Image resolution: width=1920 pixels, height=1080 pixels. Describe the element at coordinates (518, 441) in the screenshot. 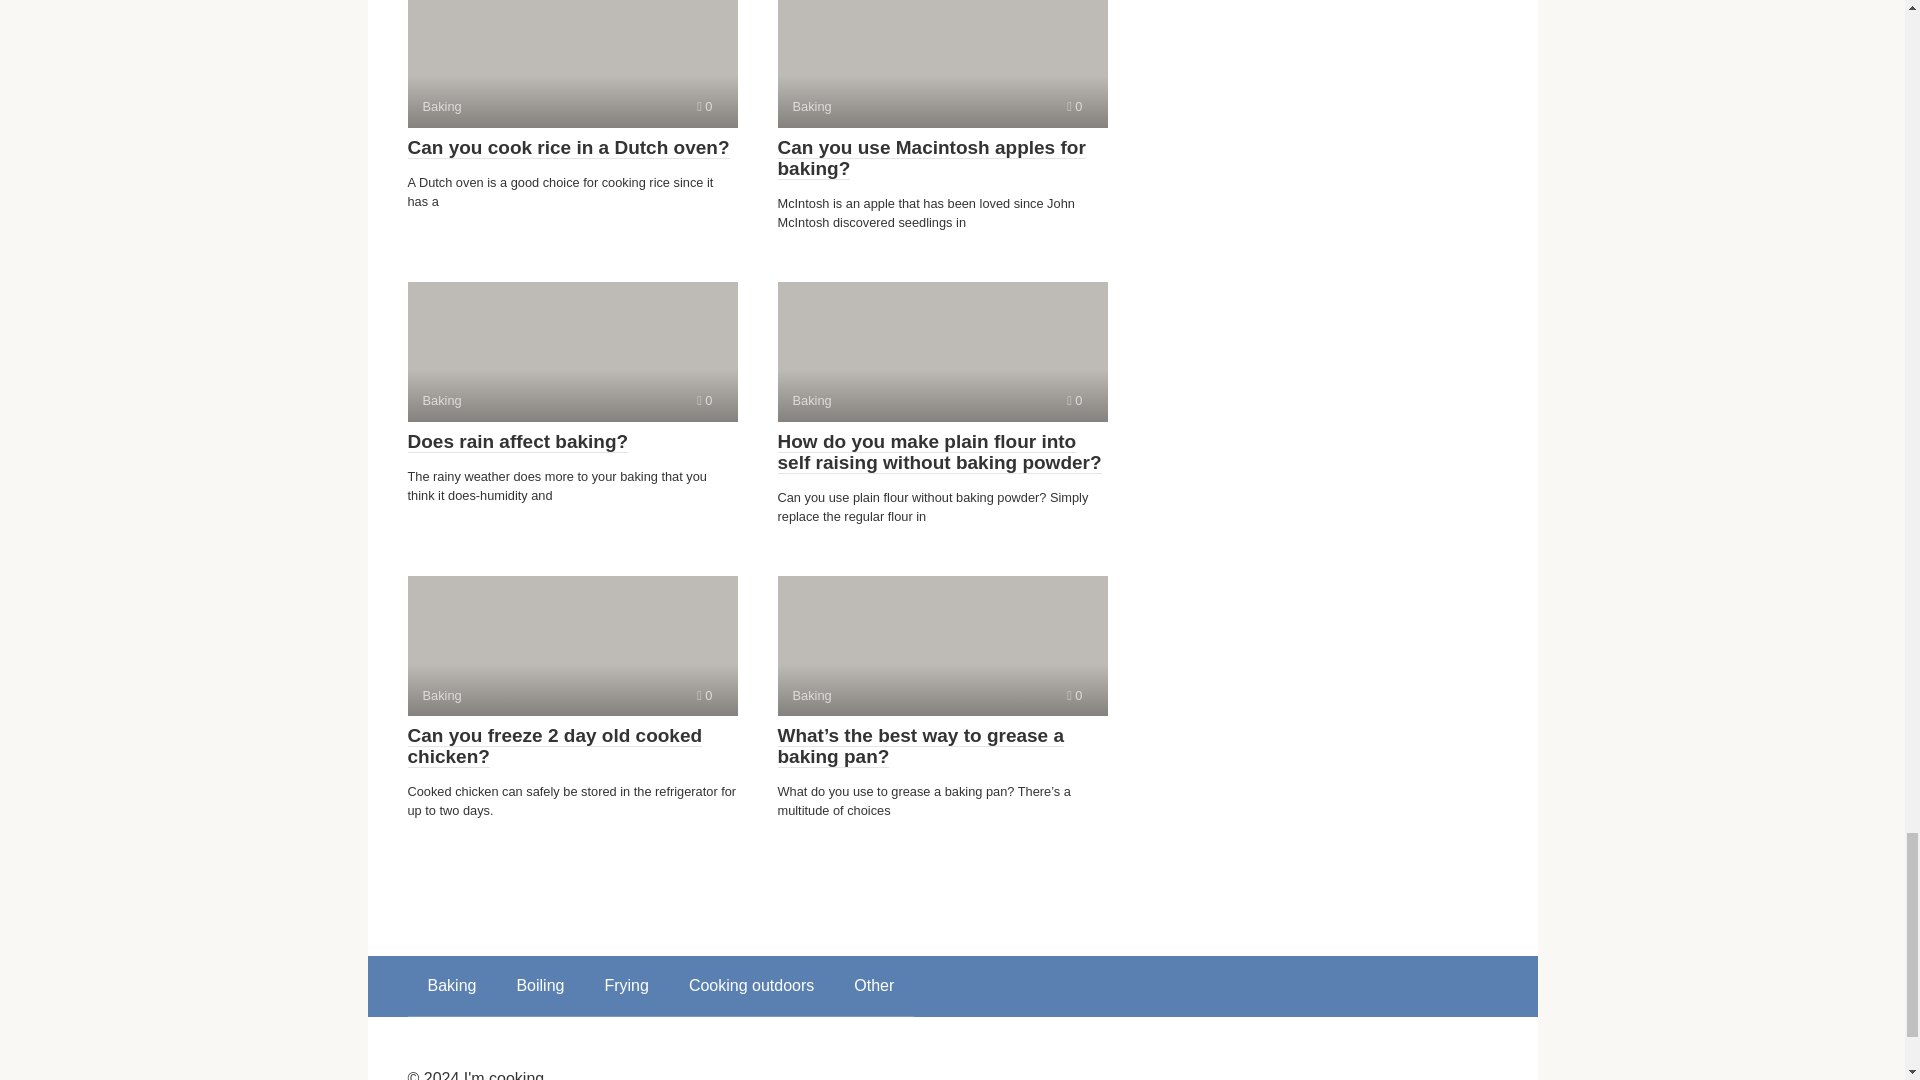

I see `Does rain affect baking?` at that location.